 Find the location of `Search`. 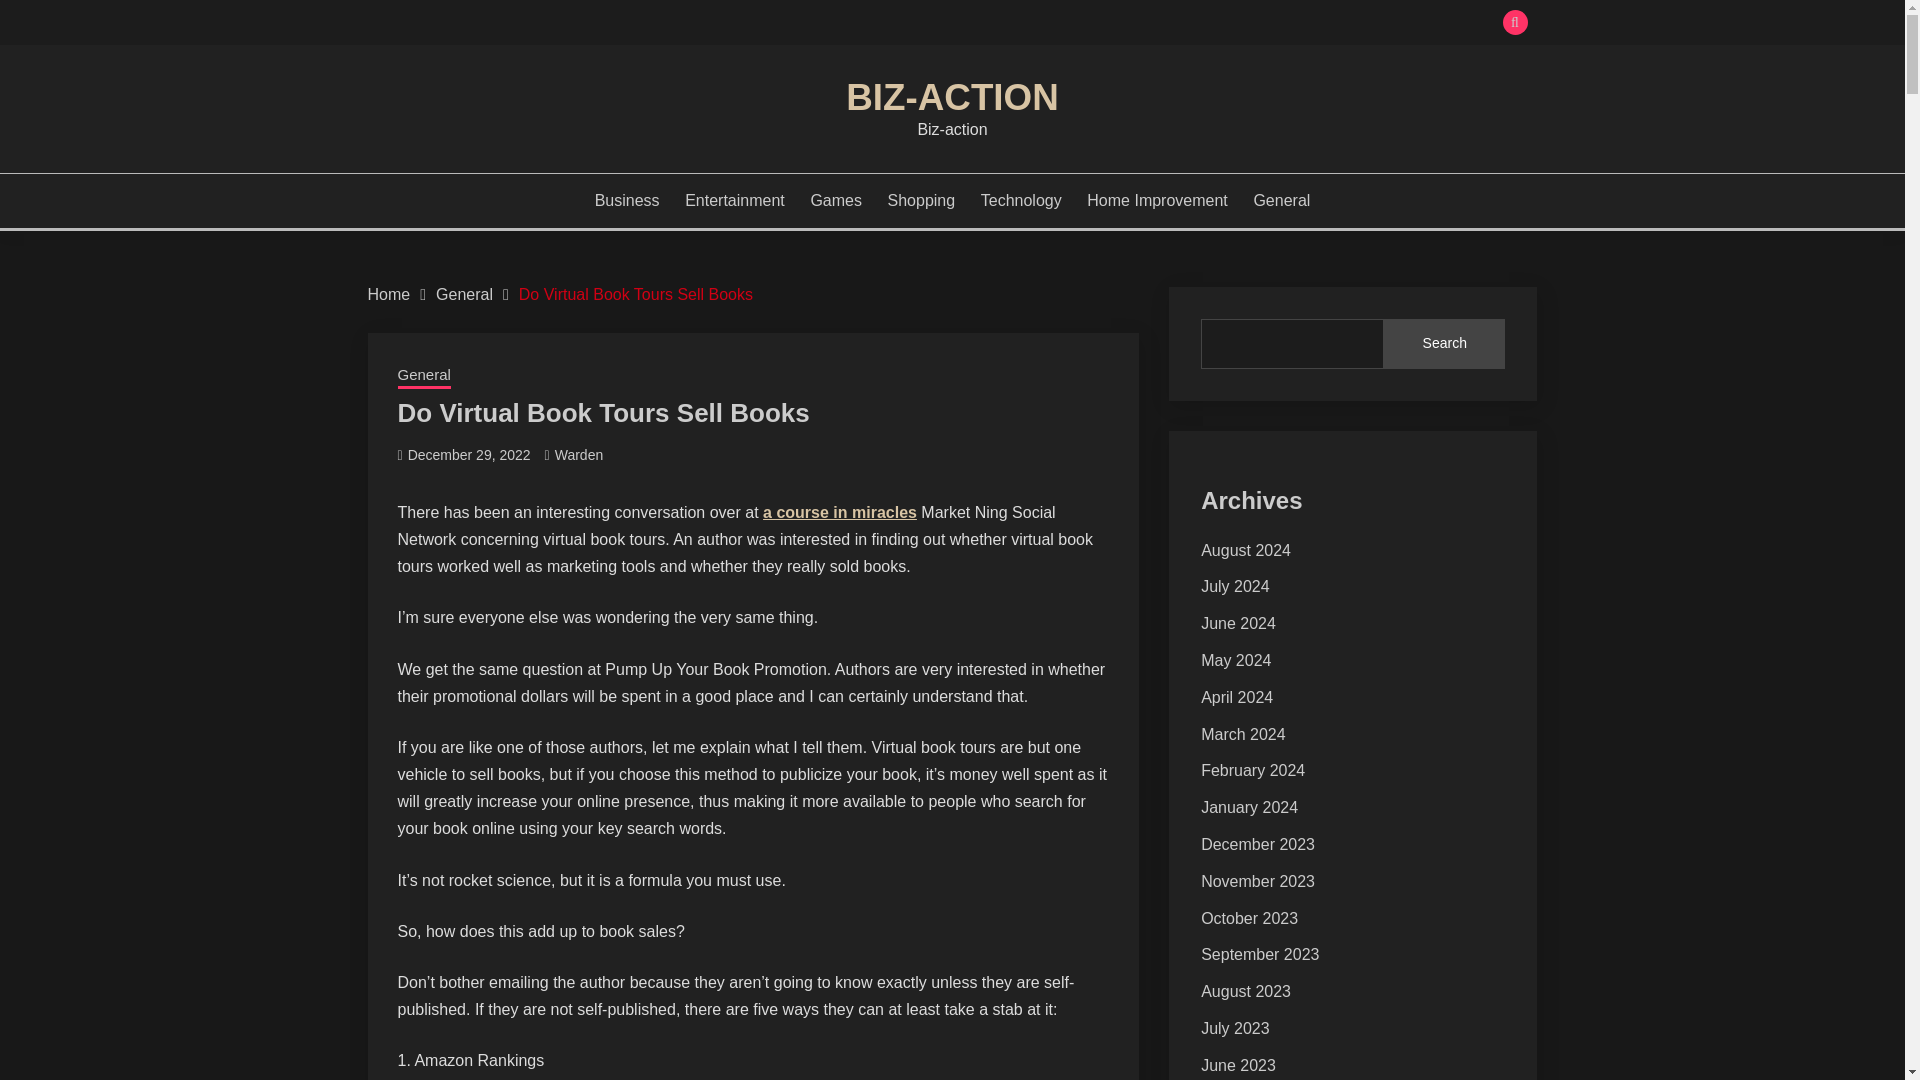

Search is located at coordinates (1098, 24).